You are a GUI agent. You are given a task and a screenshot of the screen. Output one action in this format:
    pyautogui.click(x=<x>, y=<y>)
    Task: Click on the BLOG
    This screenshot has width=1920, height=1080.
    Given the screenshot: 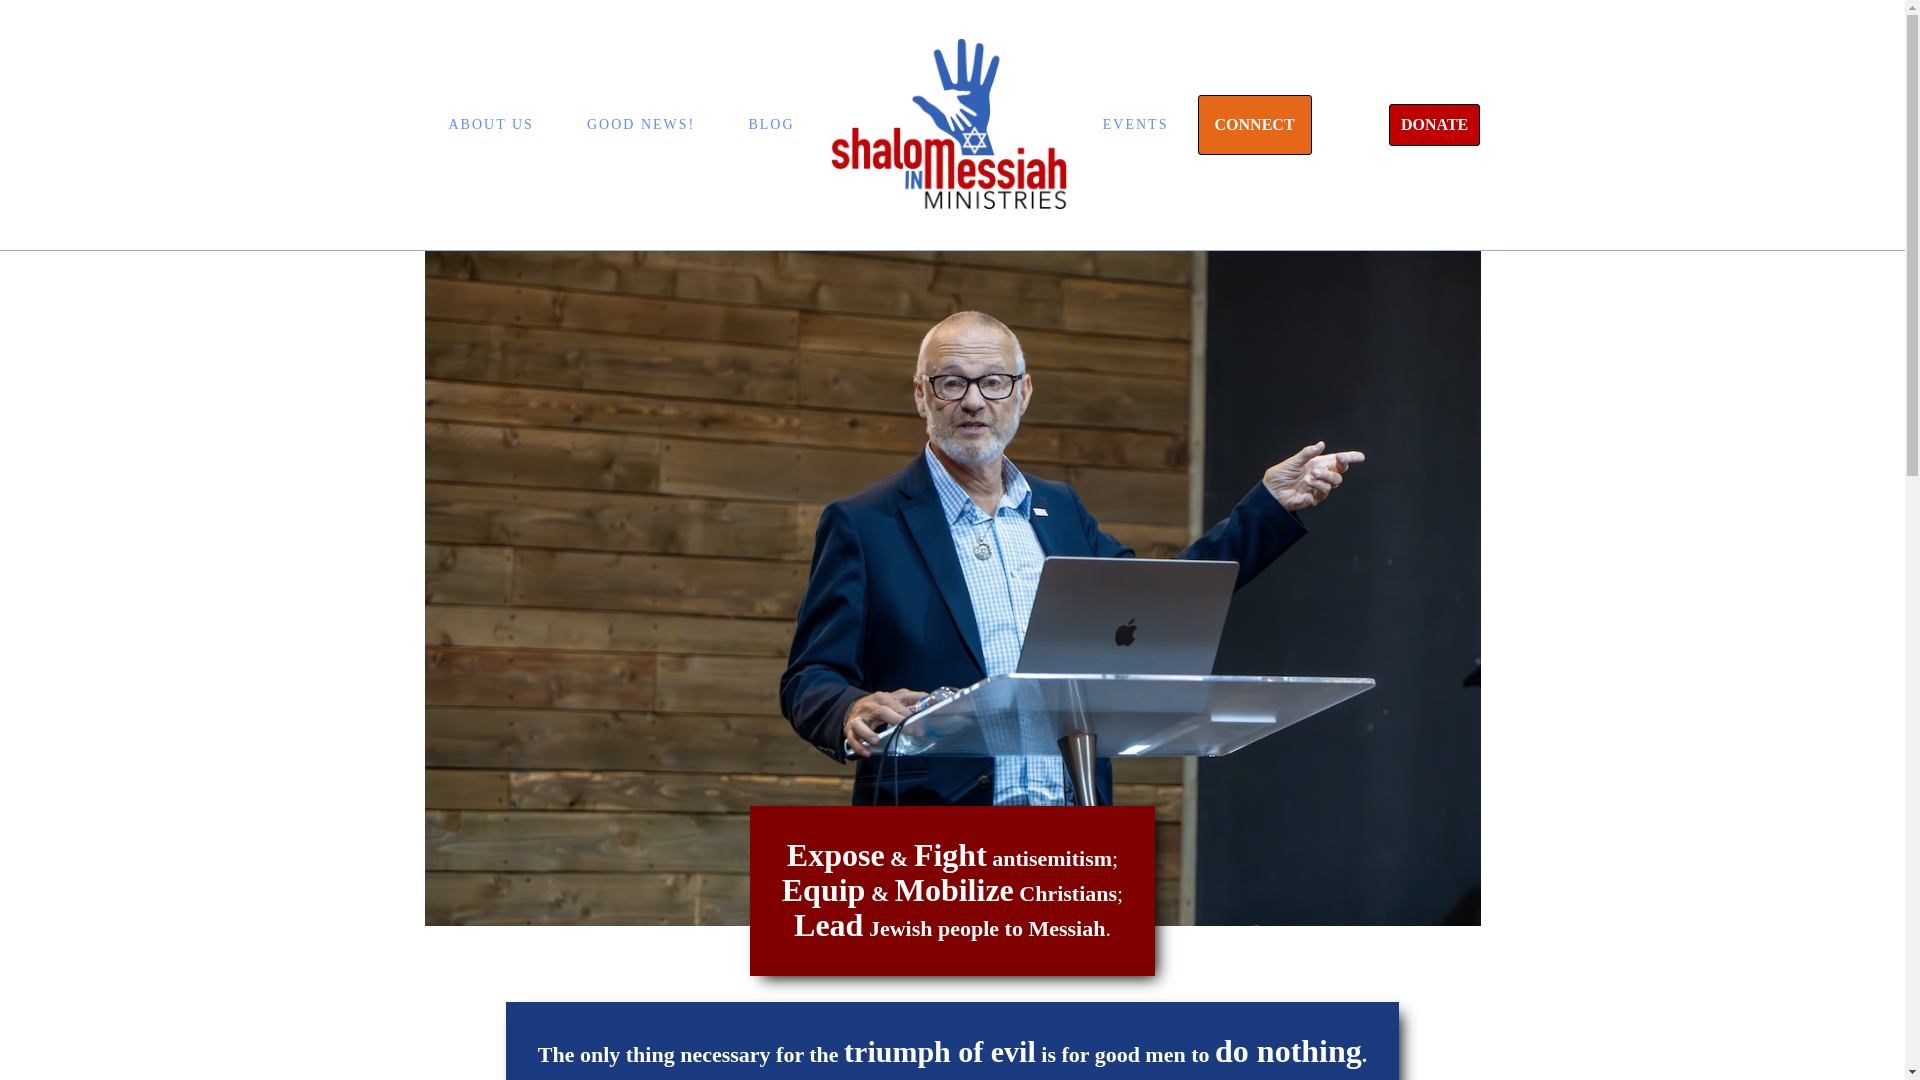 What is the action you would take?
    pyautogui.click(x=770, y=124)
    